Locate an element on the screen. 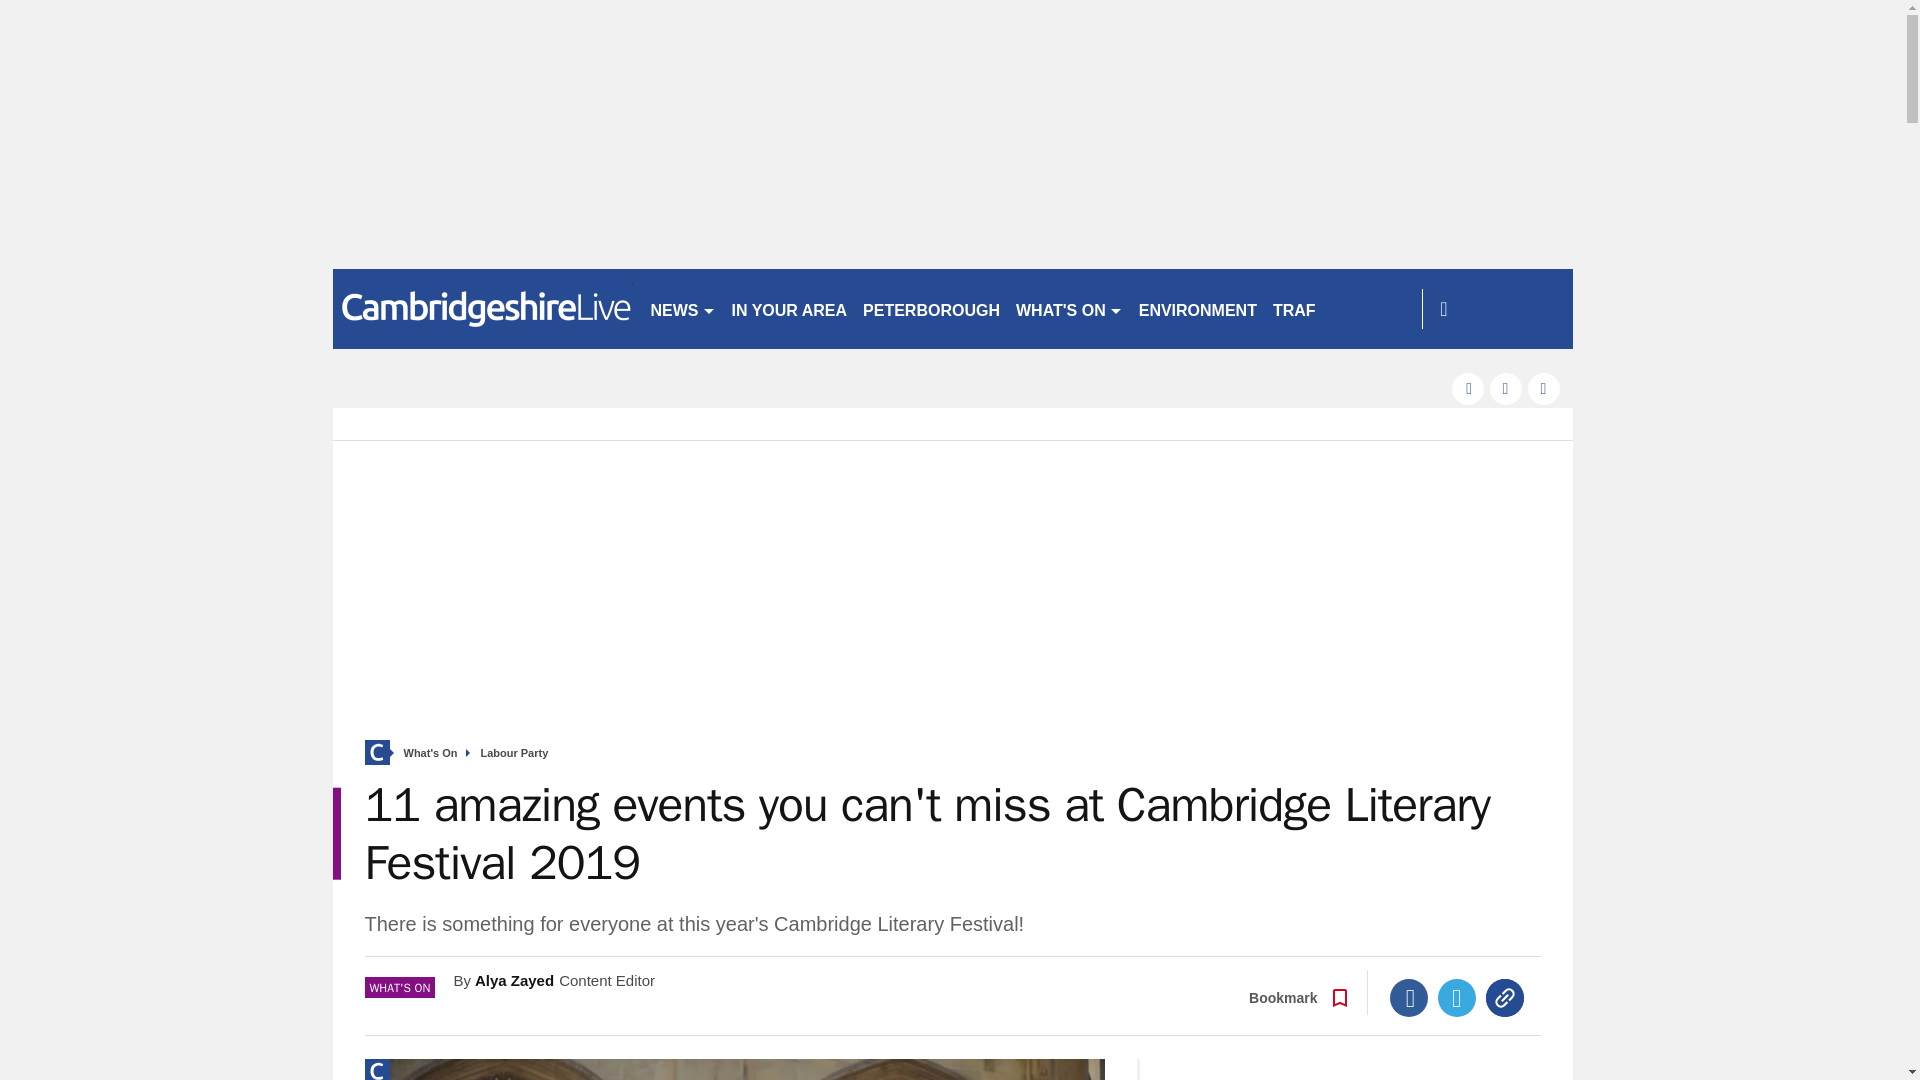 This screenshot has width=1920, height=1080. cambridgenews is located at coordinates (482, 308).